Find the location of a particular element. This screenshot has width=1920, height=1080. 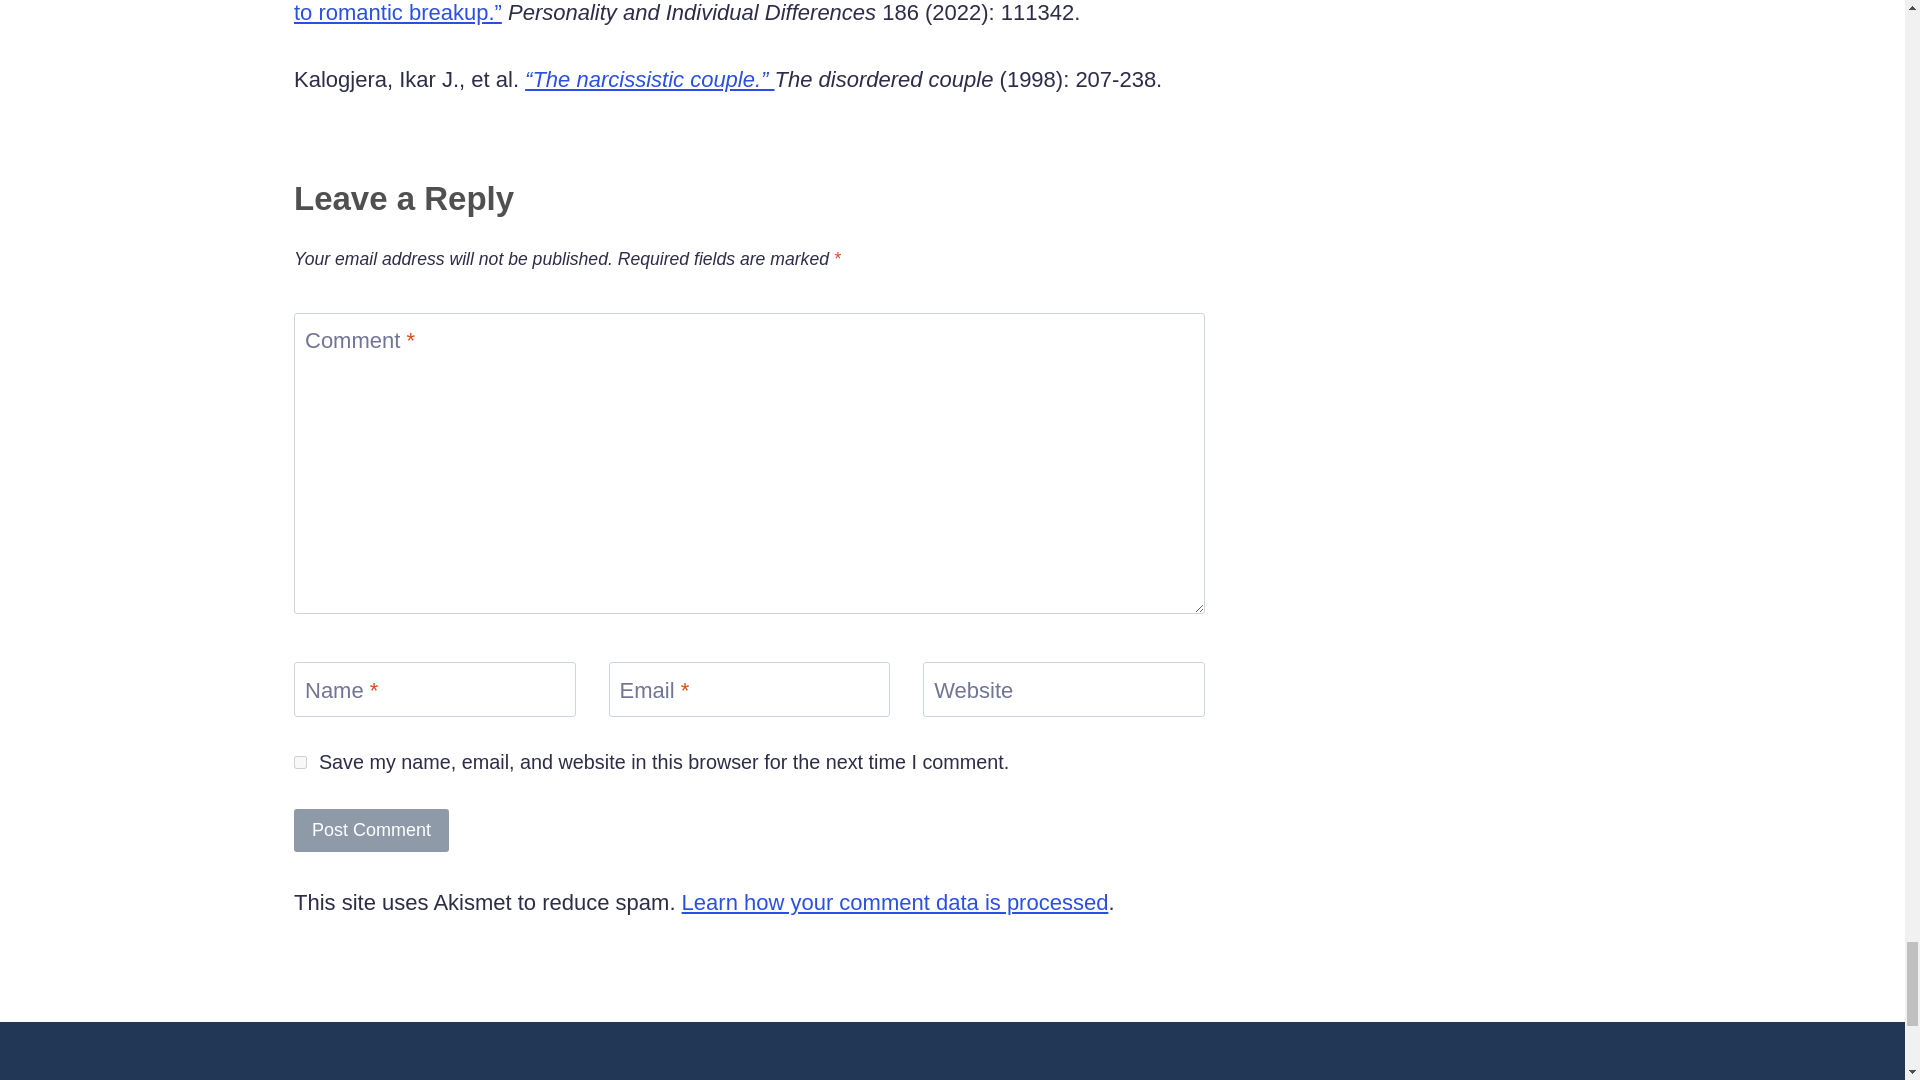

Learn how your comment data is processed is located at coordinates (895, 902).